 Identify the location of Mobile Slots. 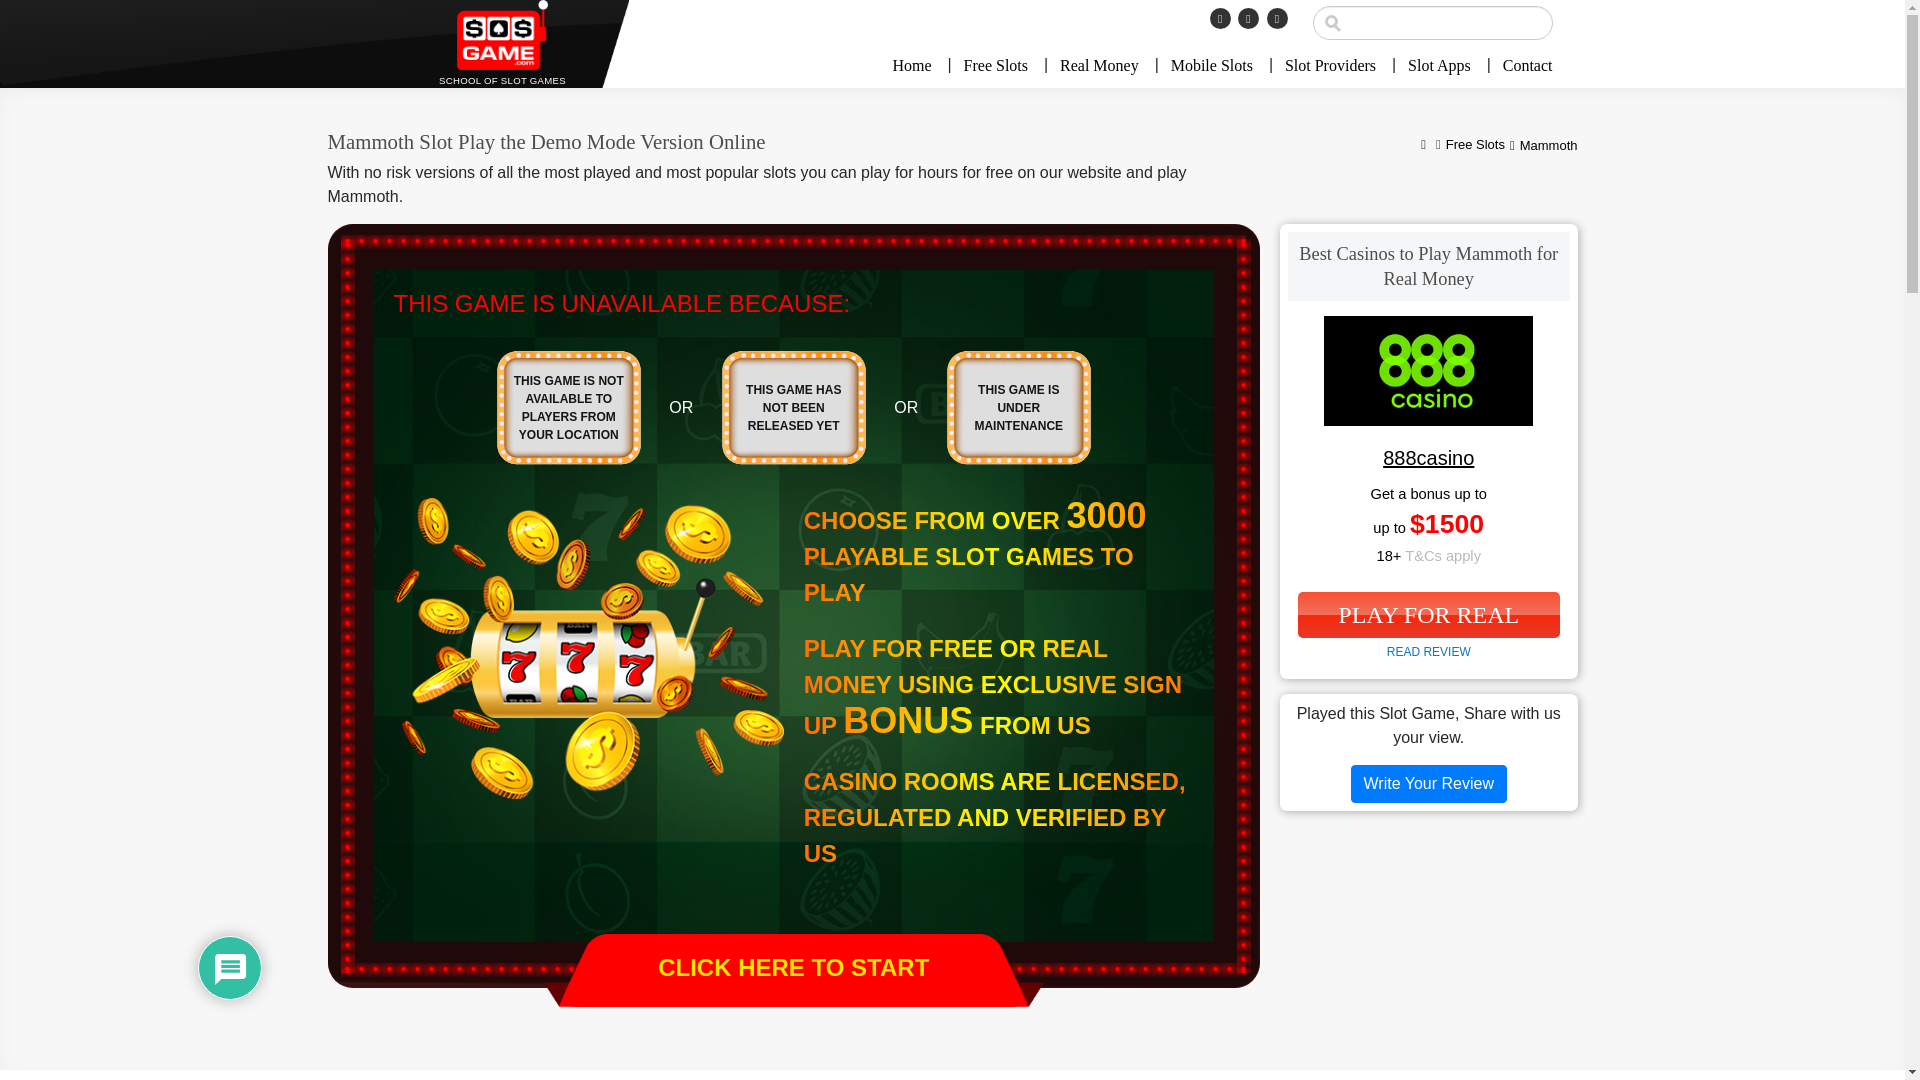
(1212, 66).